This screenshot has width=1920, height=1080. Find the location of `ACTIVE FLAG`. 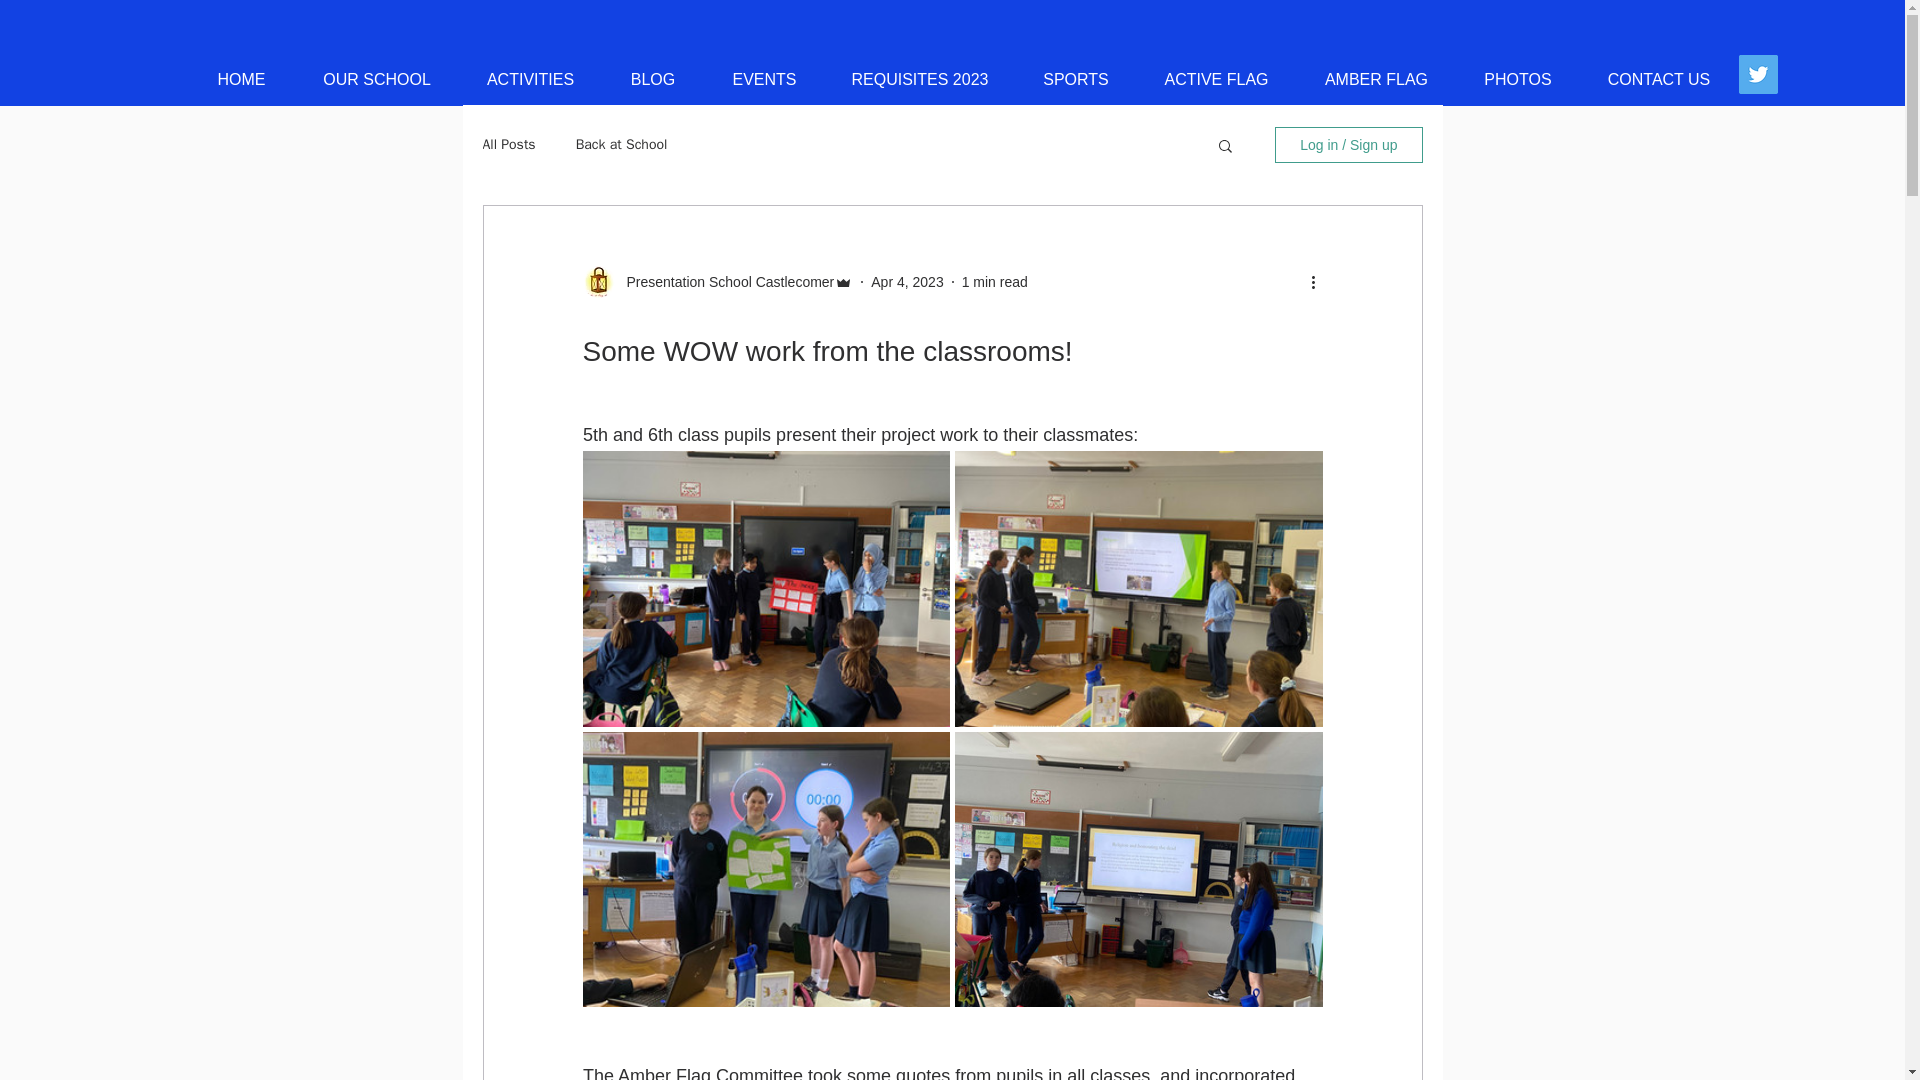

ACTIVE FLAG is located at coordinates (1216, 80).